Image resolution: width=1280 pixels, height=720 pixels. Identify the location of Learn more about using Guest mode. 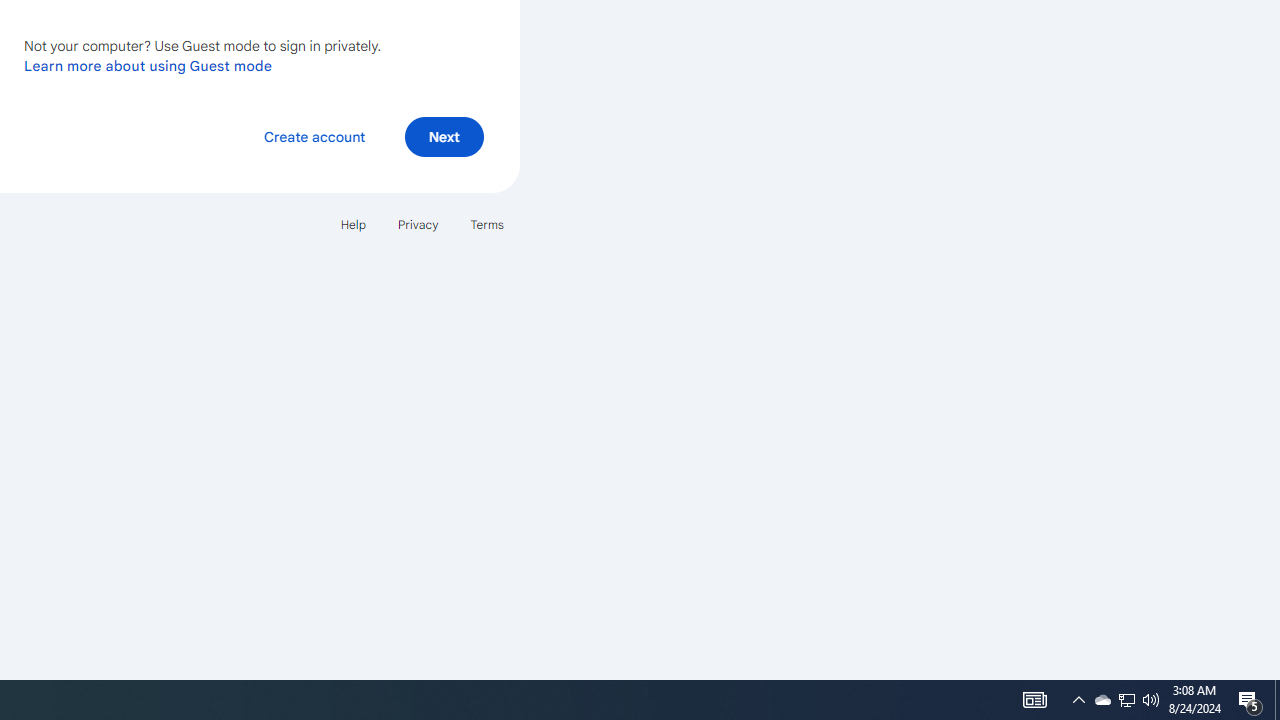
(148, 65).